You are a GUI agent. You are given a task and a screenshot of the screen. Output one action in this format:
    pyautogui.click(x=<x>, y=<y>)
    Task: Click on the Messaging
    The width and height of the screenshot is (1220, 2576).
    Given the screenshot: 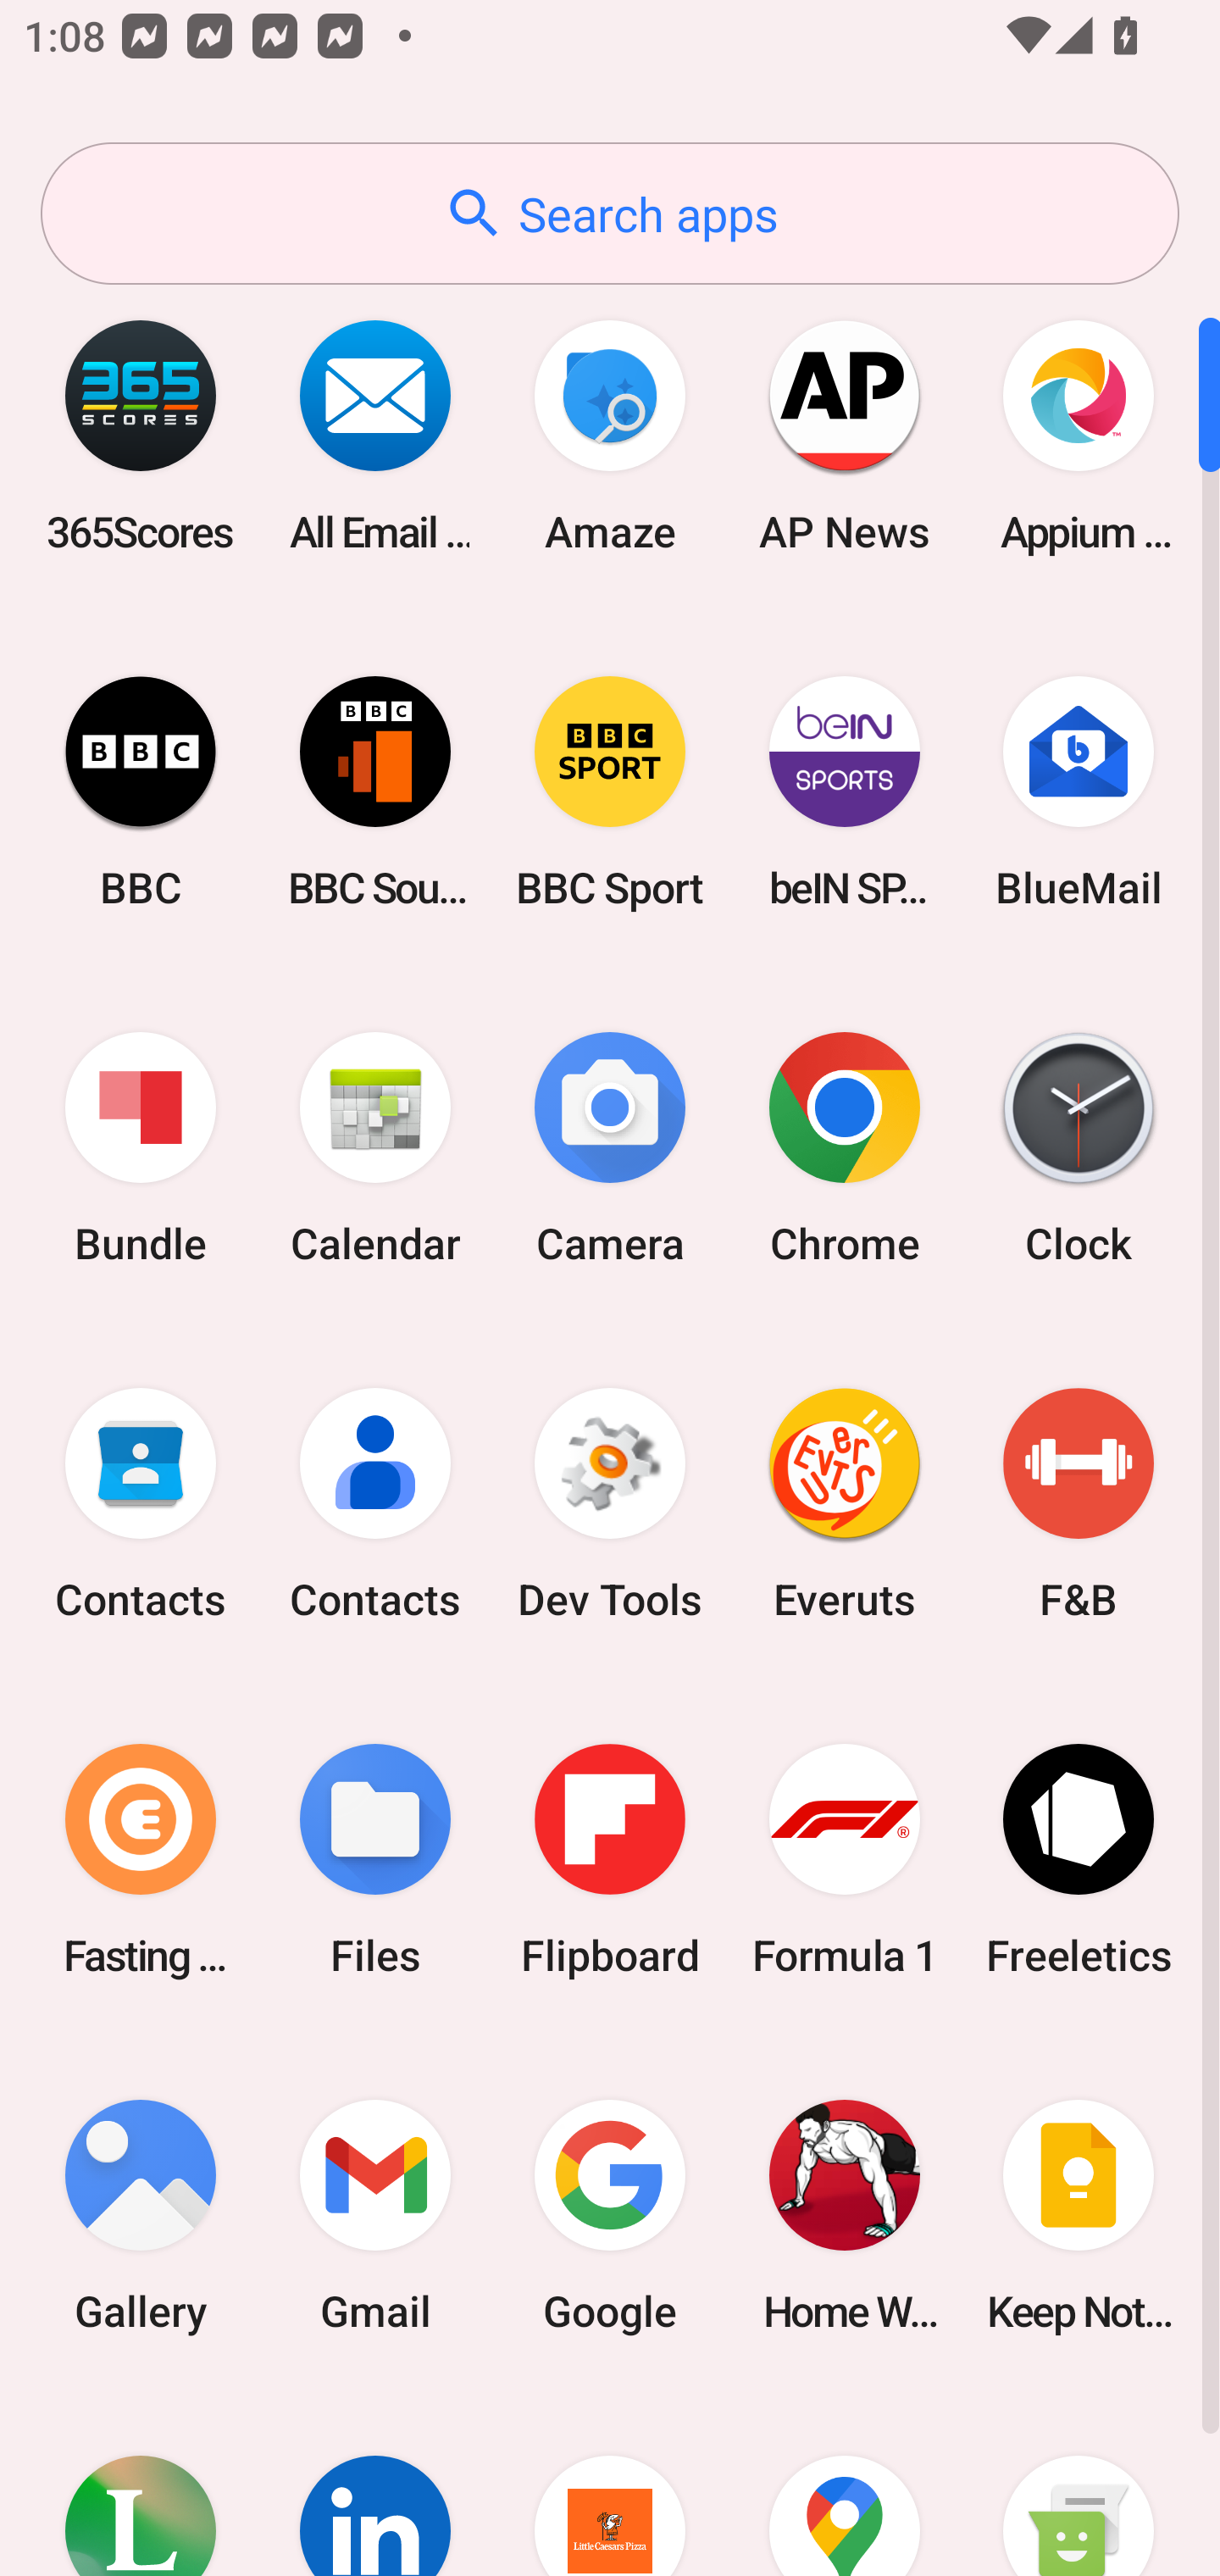 What is the action you would take?
    pyautogui.click(x=1079, y=2484)
    